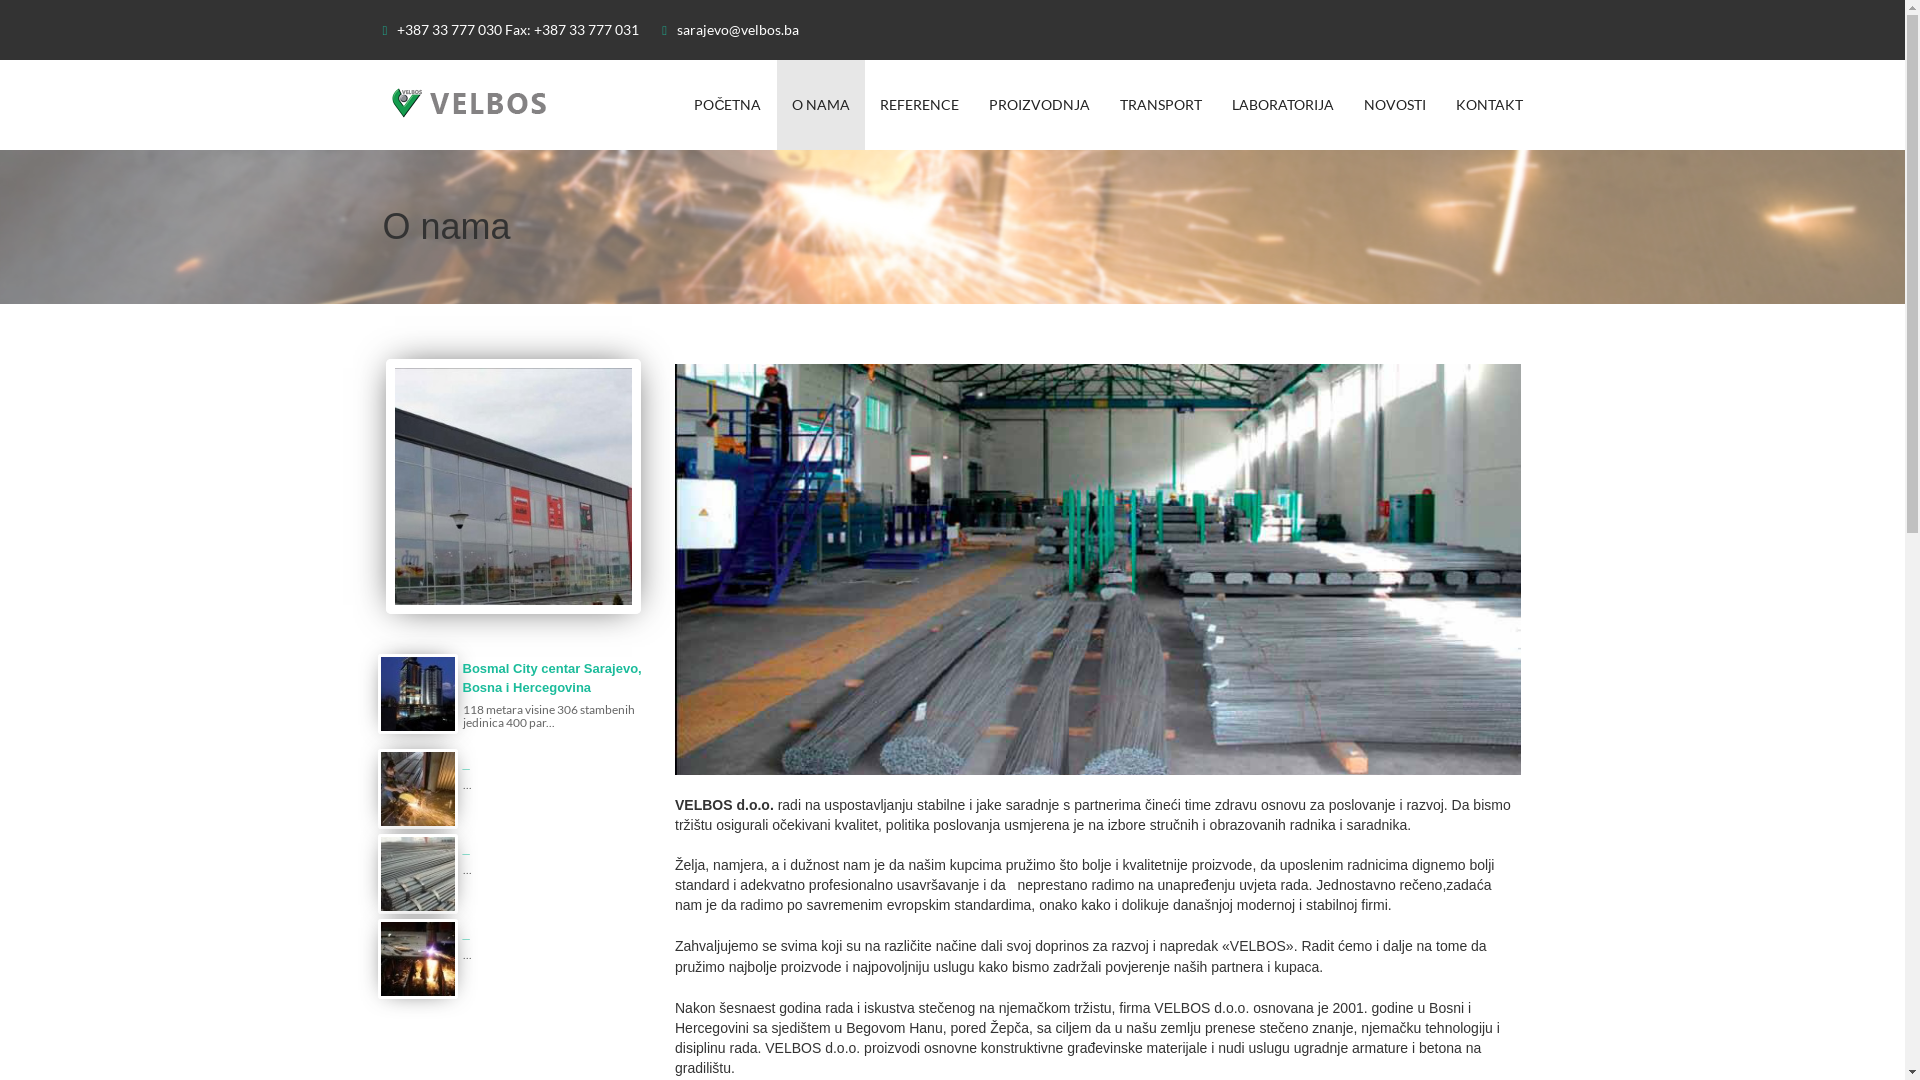 Image resolution: width=1920 pixels, height=1080 pixels. Describe the element at coordinates (1282, 105) in the screenshot. I see `LABORATORIJA` at that location.